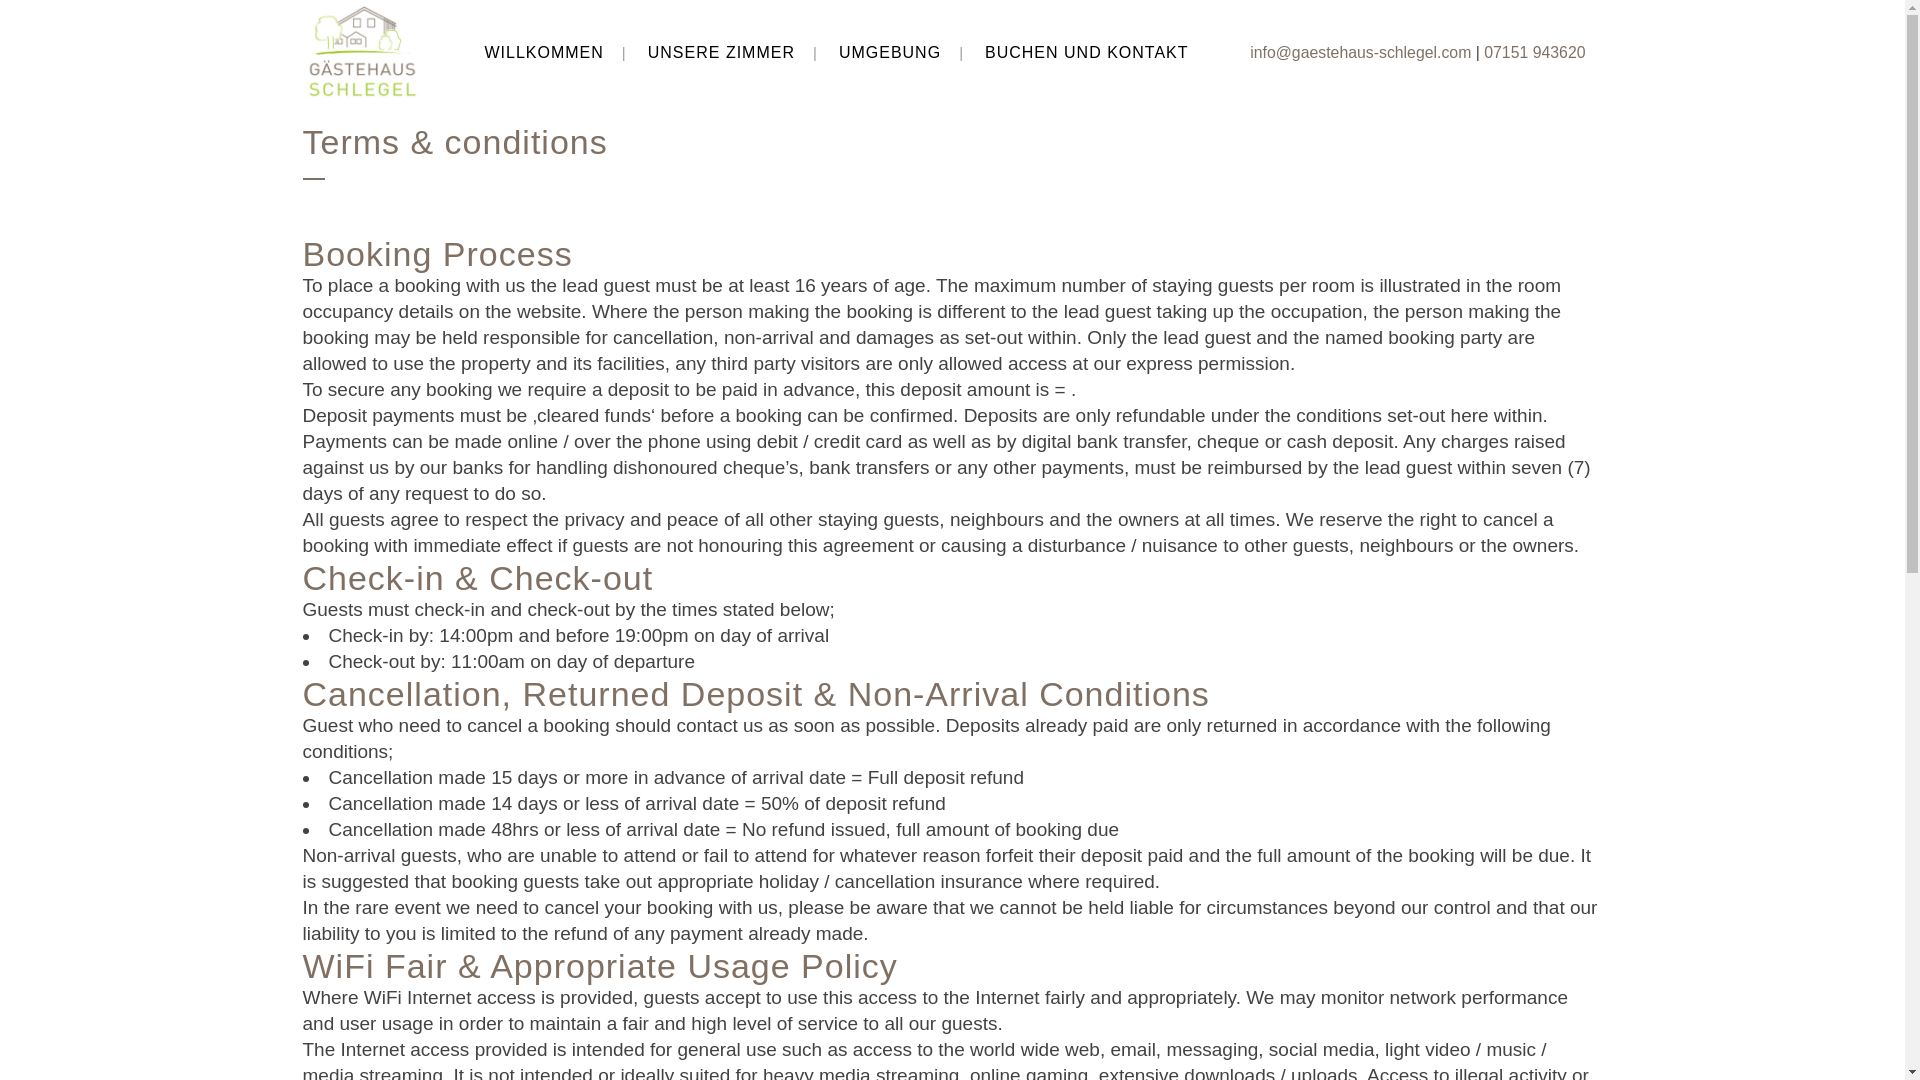 This screenshot has height=1080, width=1920. What do you see at coordinates (543, 52) in the screenshot?
I see `WILLKOMMEN` at bounding box center [543, 52].